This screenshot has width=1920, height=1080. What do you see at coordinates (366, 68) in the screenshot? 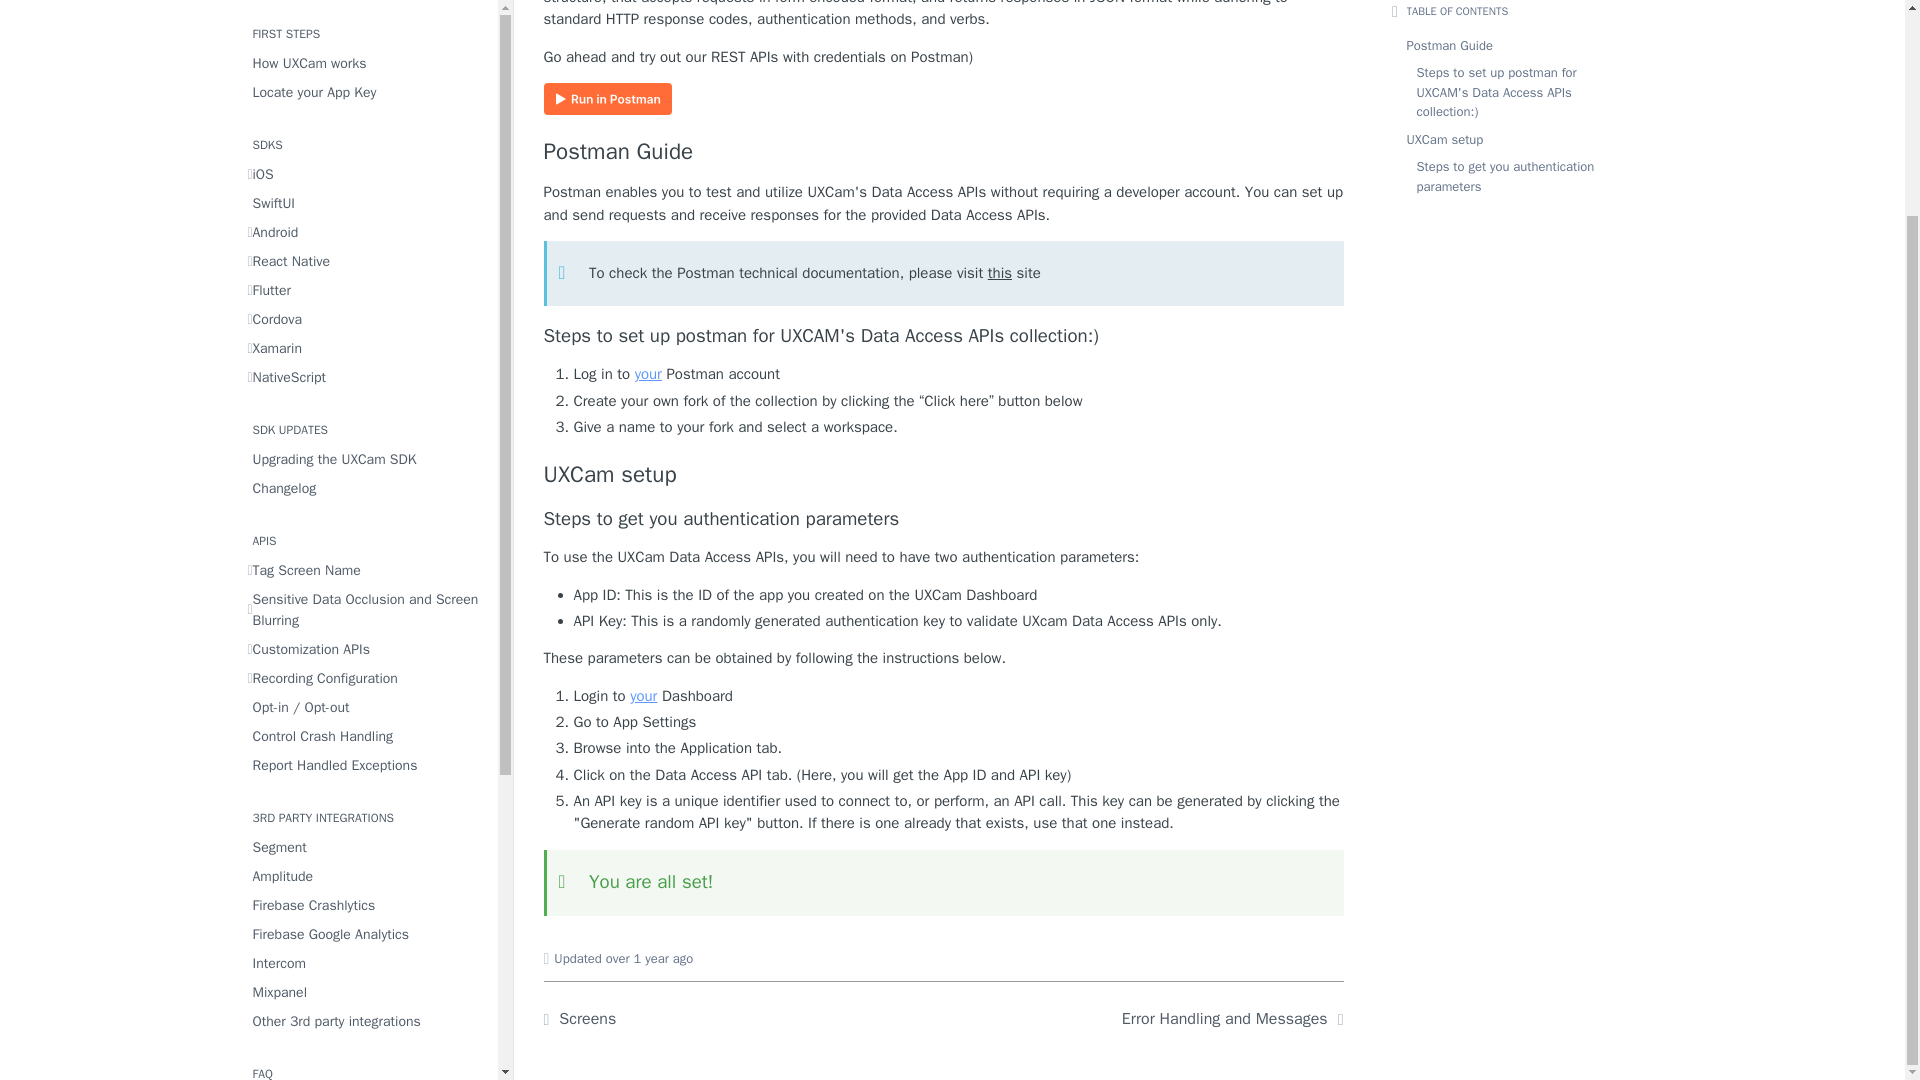
I see `Android` at bounding box center [366, 68].